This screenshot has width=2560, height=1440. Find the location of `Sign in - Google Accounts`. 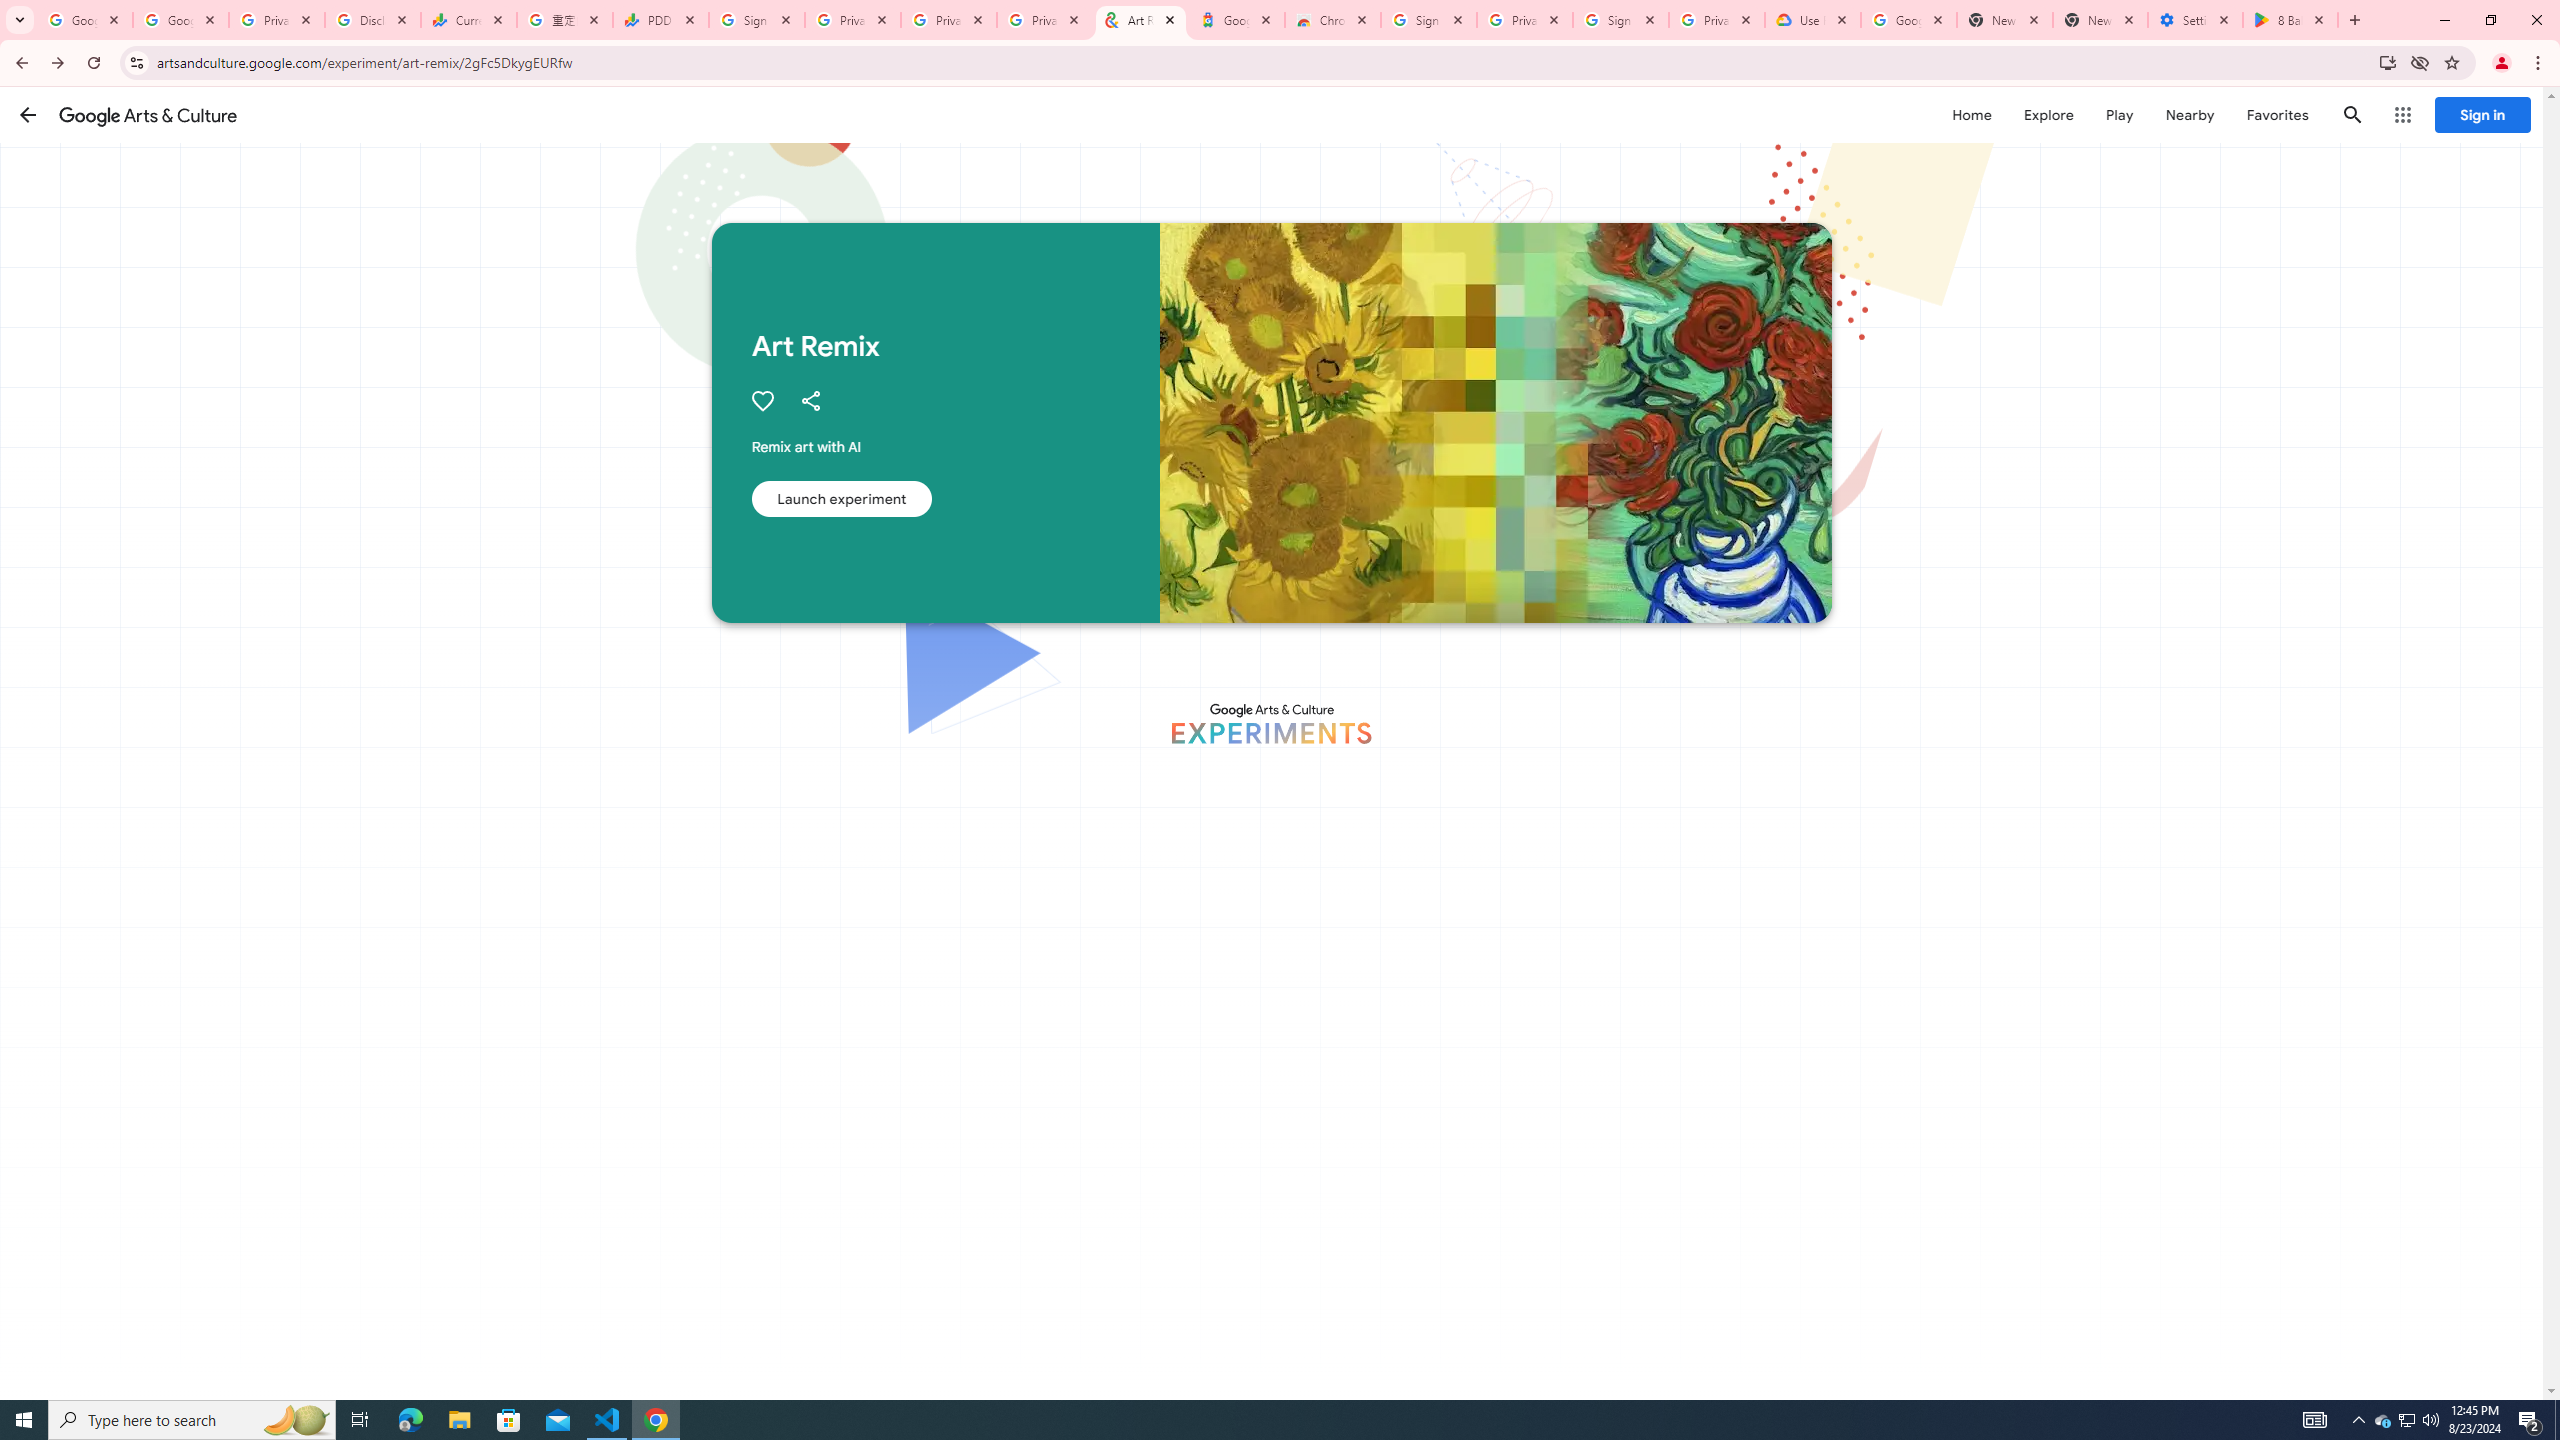

Sign in - Google Accounts is located at coordinates (1428, 20).